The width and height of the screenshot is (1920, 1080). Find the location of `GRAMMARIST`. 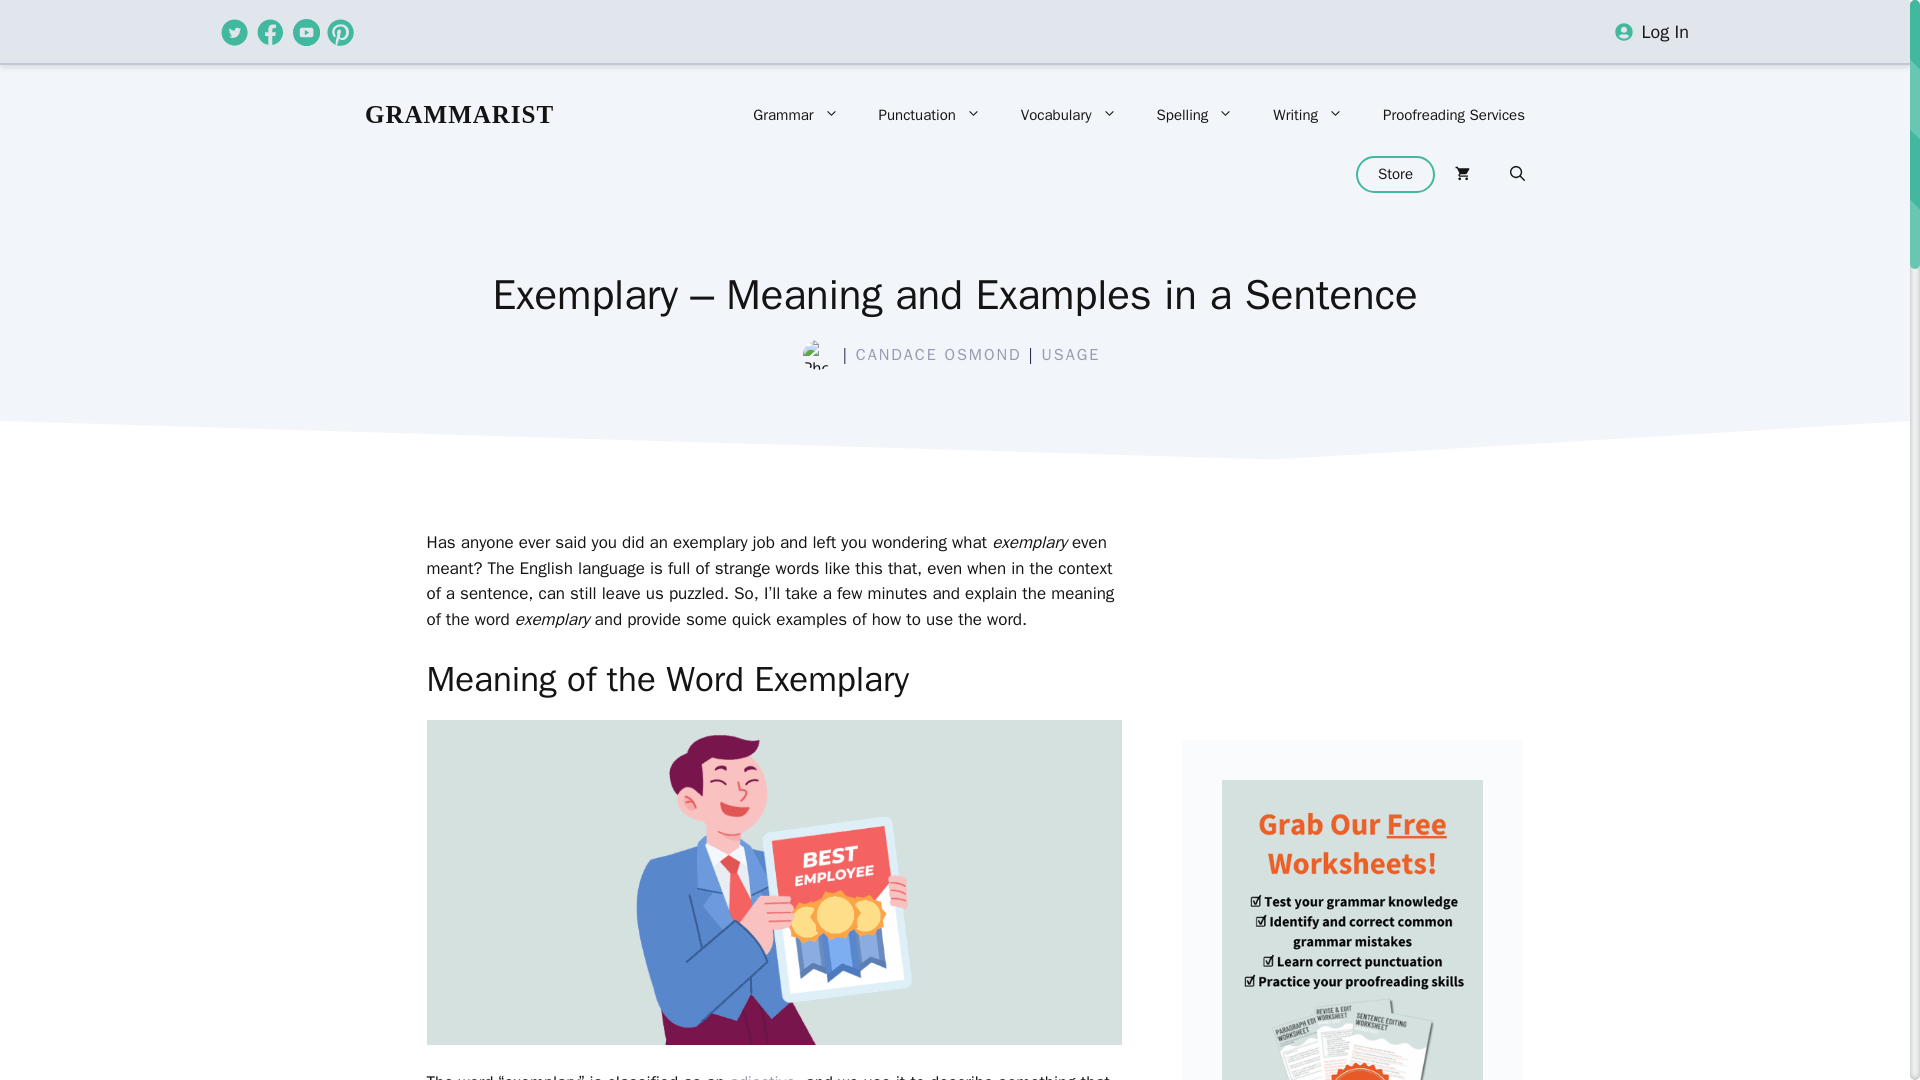

GRAMMARIST is located at coordinates (459, 114).